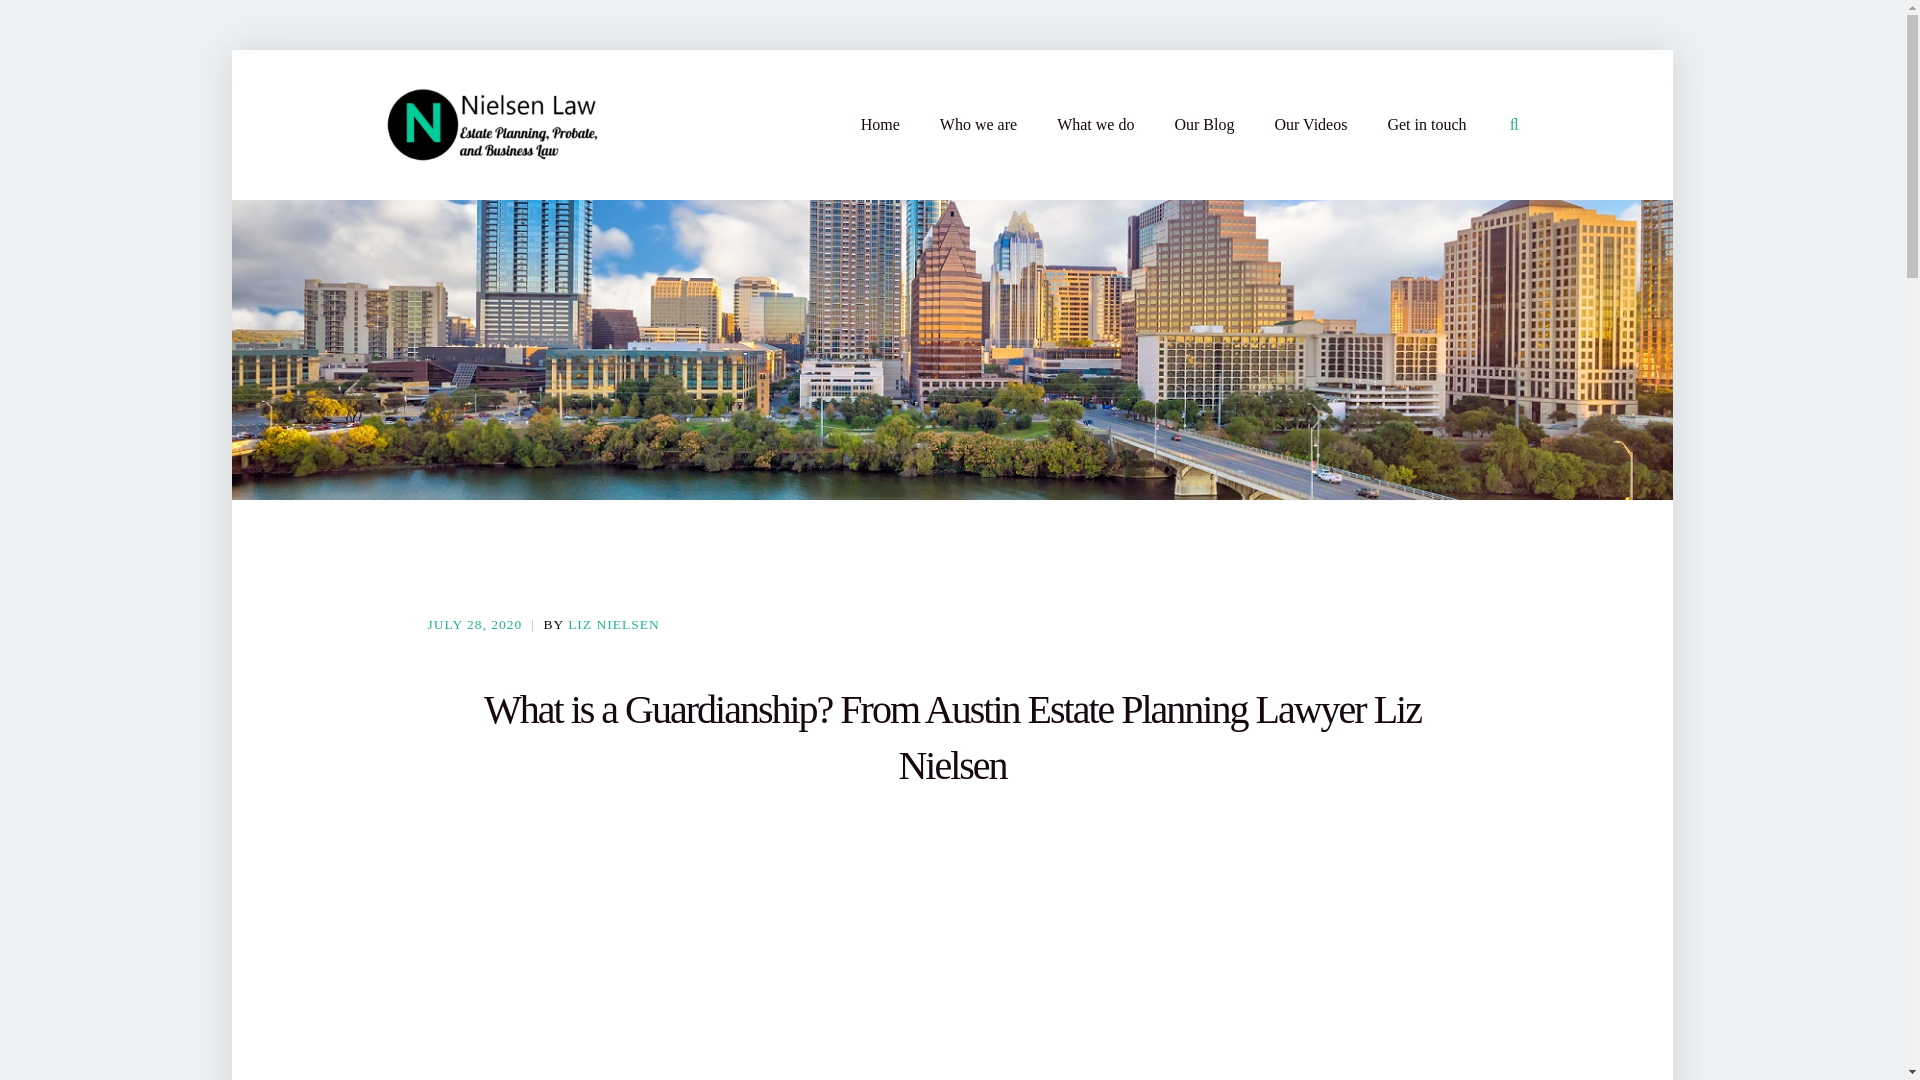 This screenshot has width=1920, height=1080. I want to click on What we do, so click(1096, 125).